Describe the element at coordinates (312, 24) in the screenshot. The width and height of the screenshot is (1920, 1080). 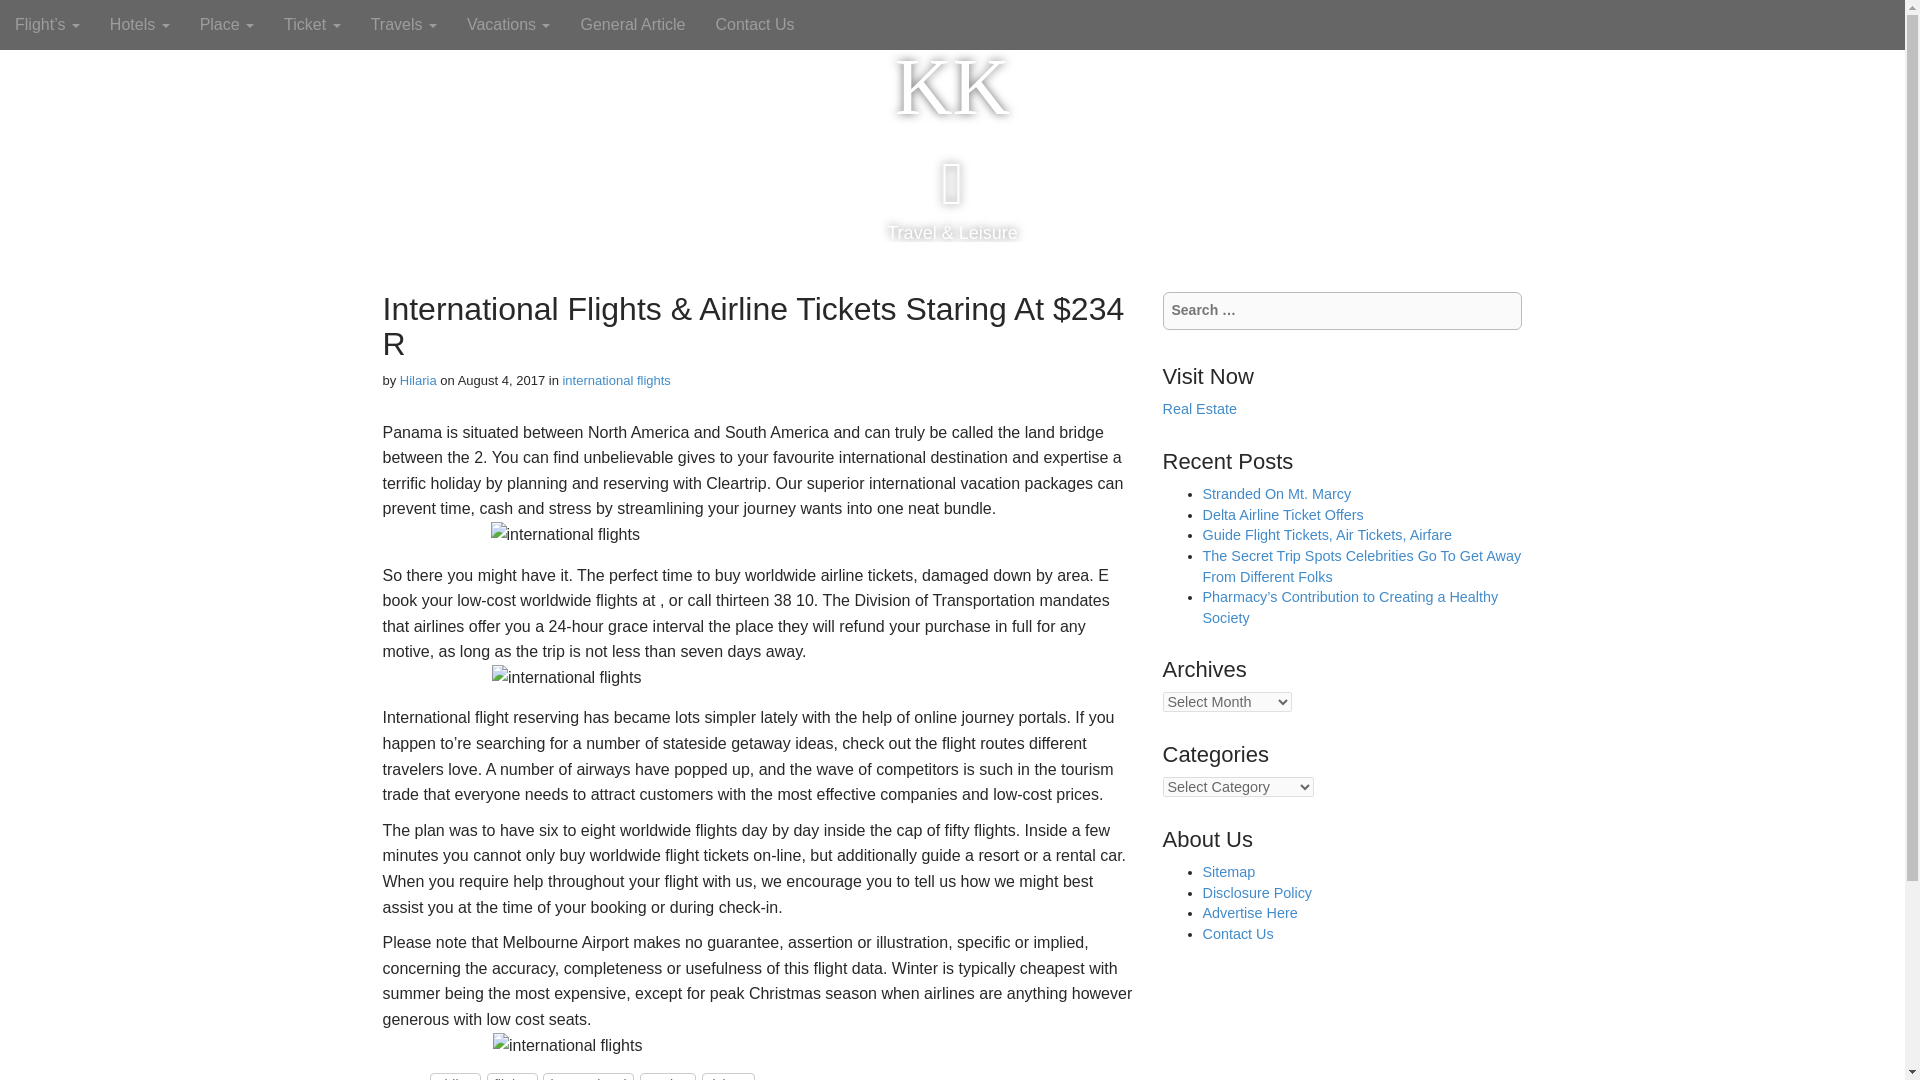
I see `Ticket` at that location.